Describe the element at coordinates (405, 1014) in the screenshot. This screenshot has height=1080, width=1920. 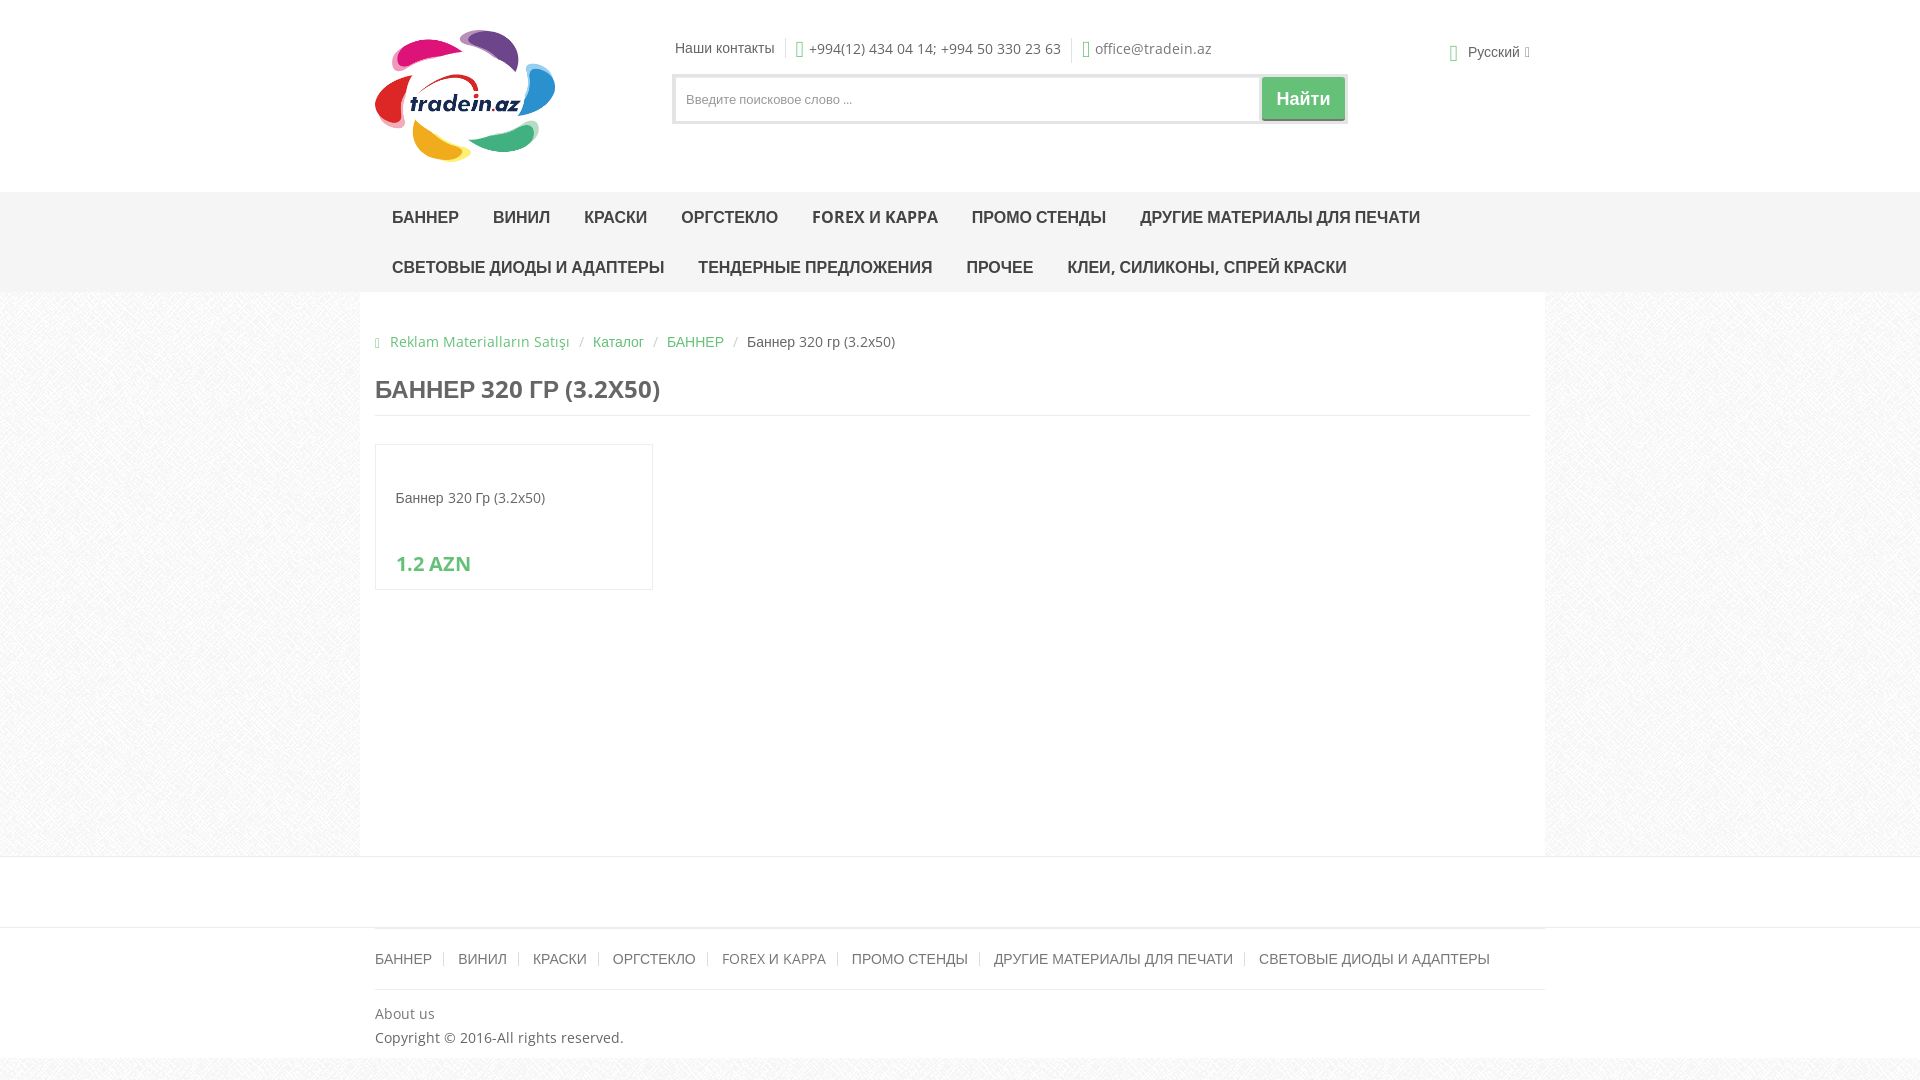
I see `About us` at that location.